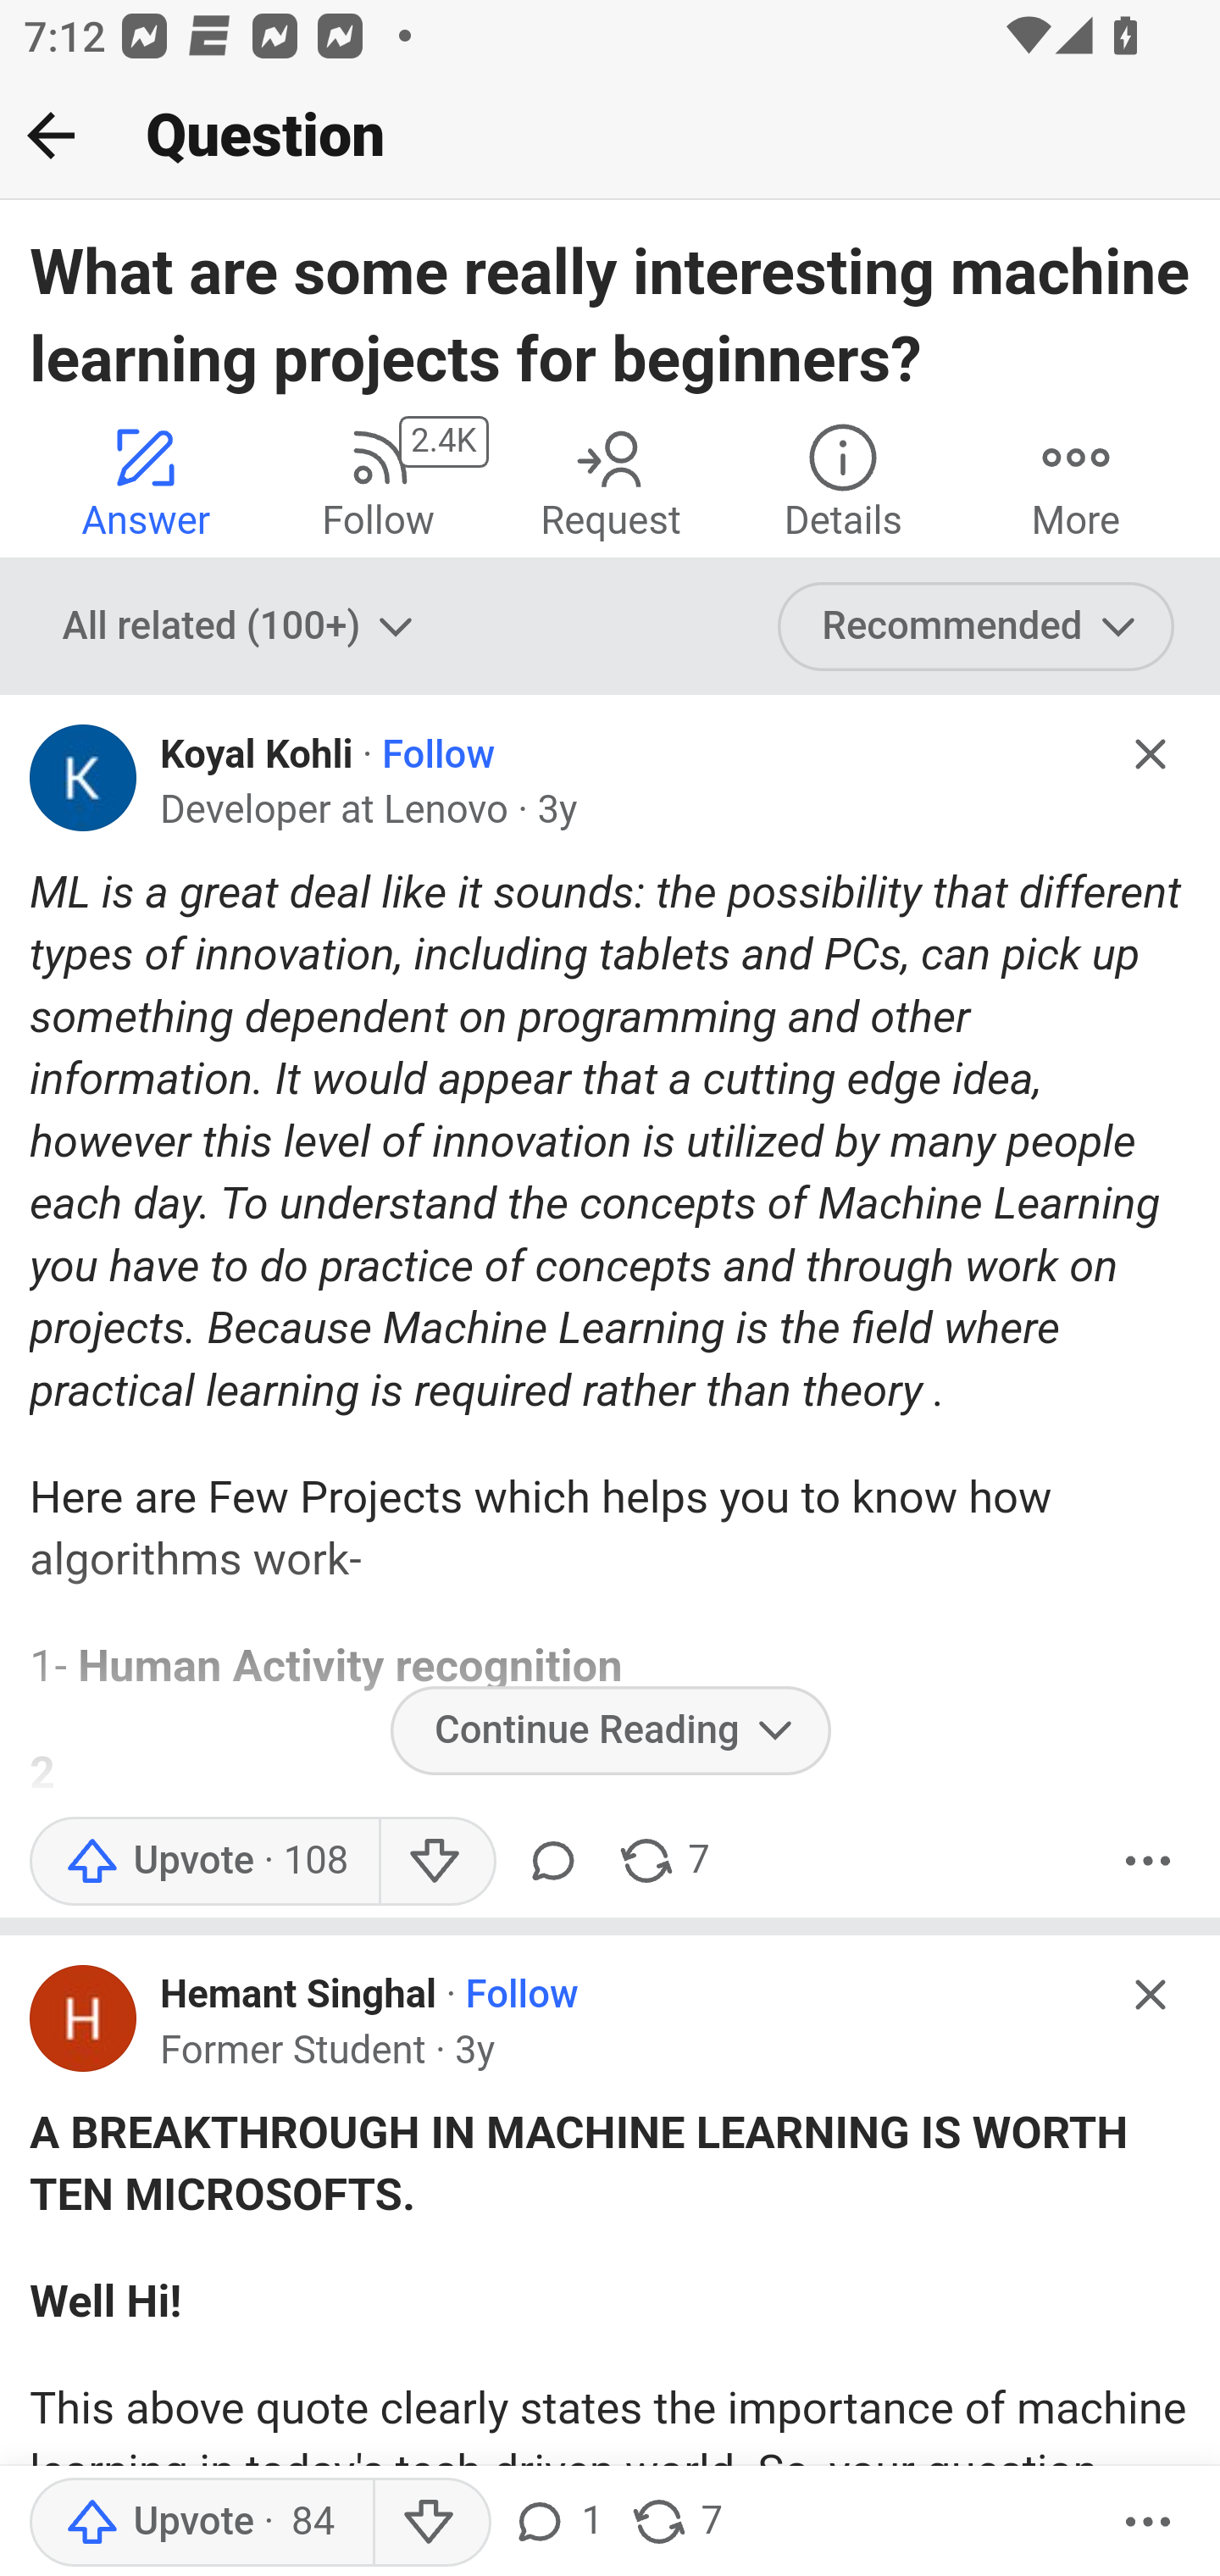 This screenshot has width=1220, height=2576. What do you see at coordinates (521, 1996) in the screenshot?
I see `Follow` at bounding box center [521, 1996].